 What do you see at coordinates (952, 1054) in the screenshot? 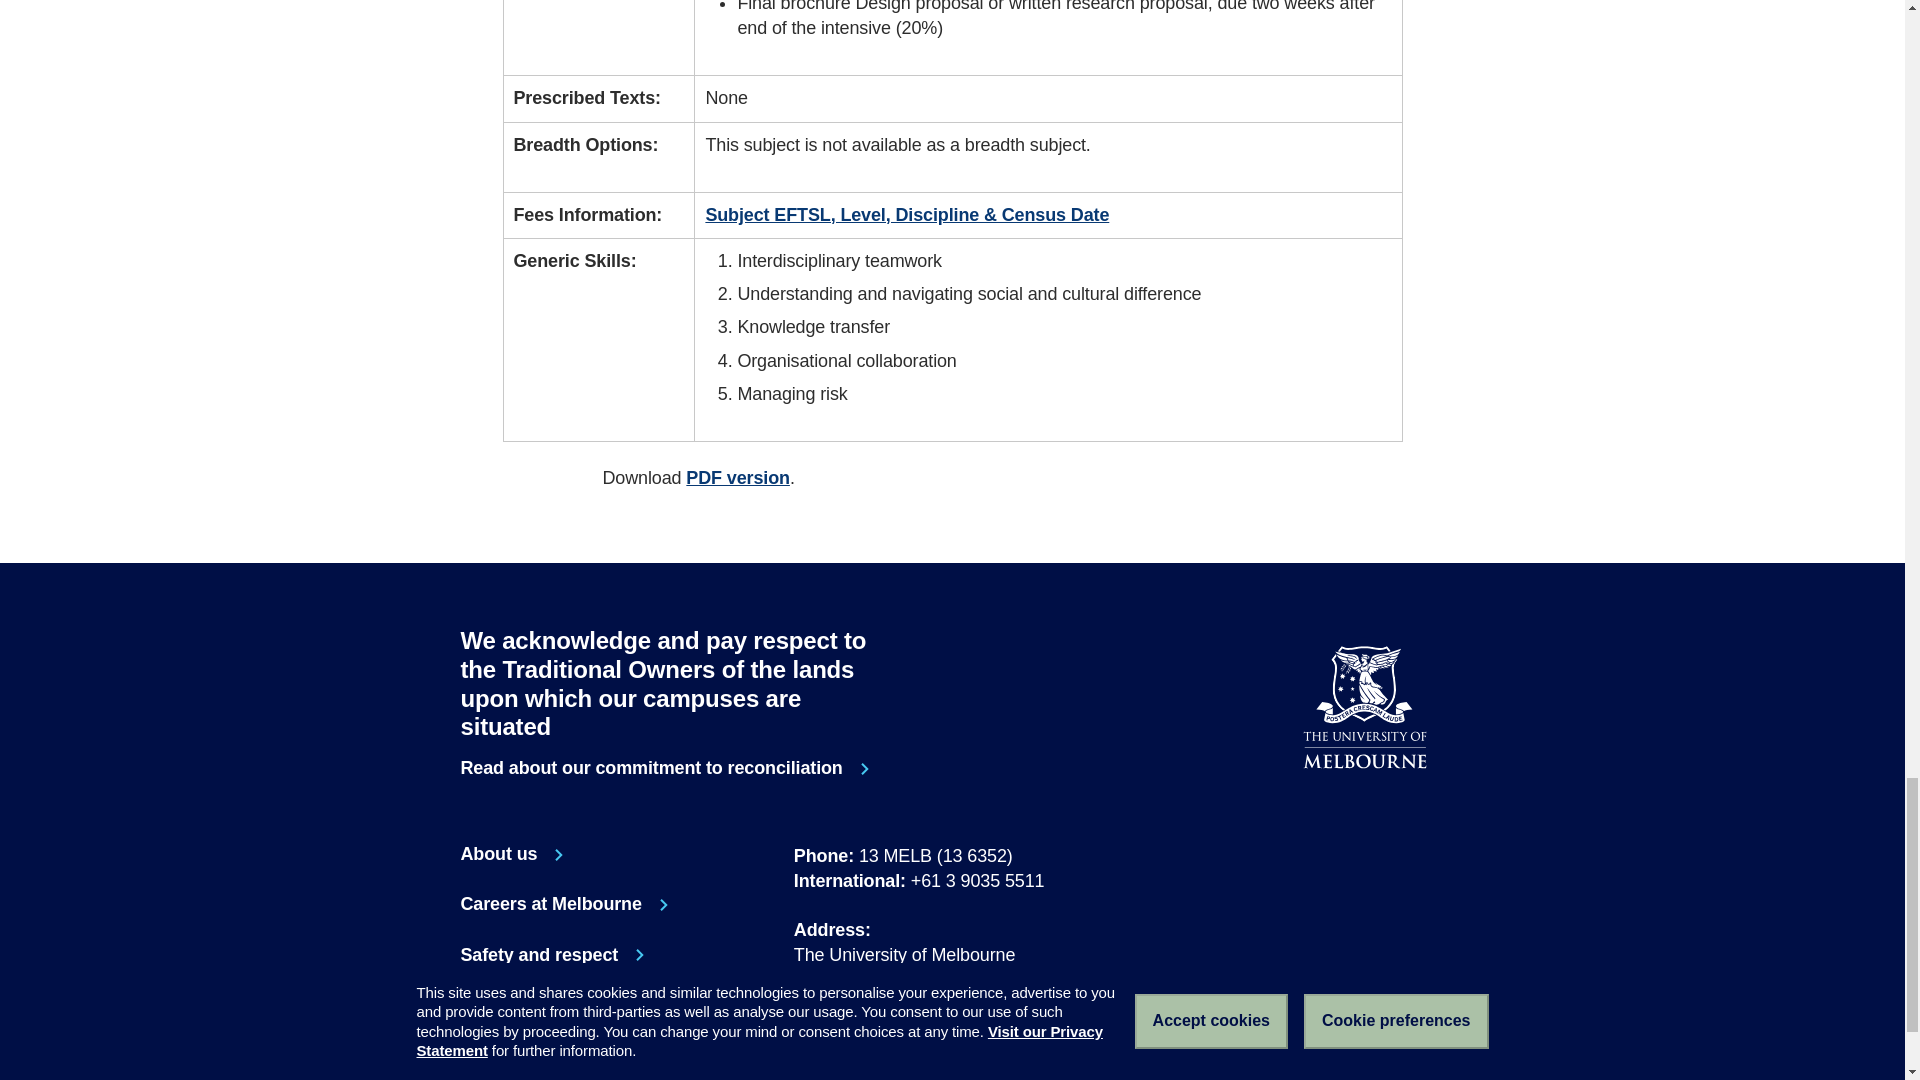
I see `Safety and respect` at bounding box center [952, 1054].